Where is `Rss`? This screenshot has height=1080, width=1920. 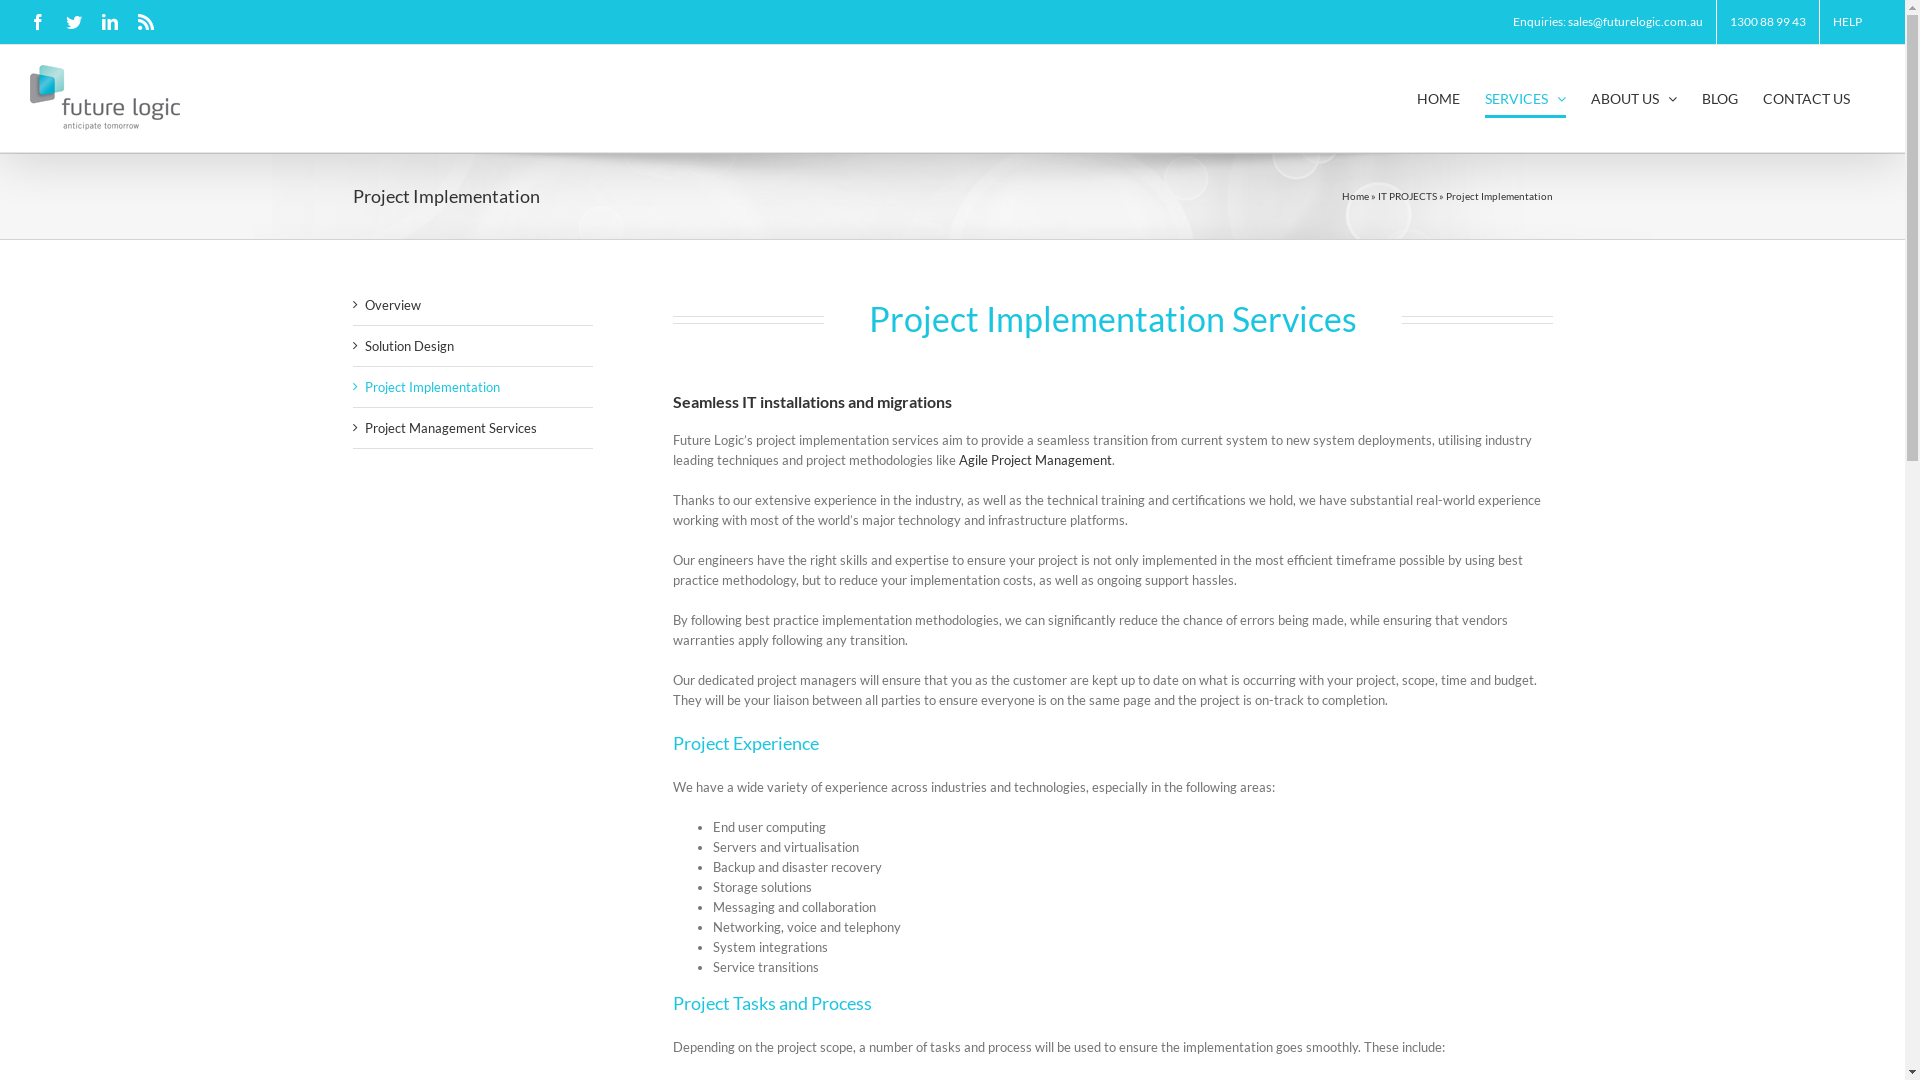
Rss is located at coordinates (146, 22).